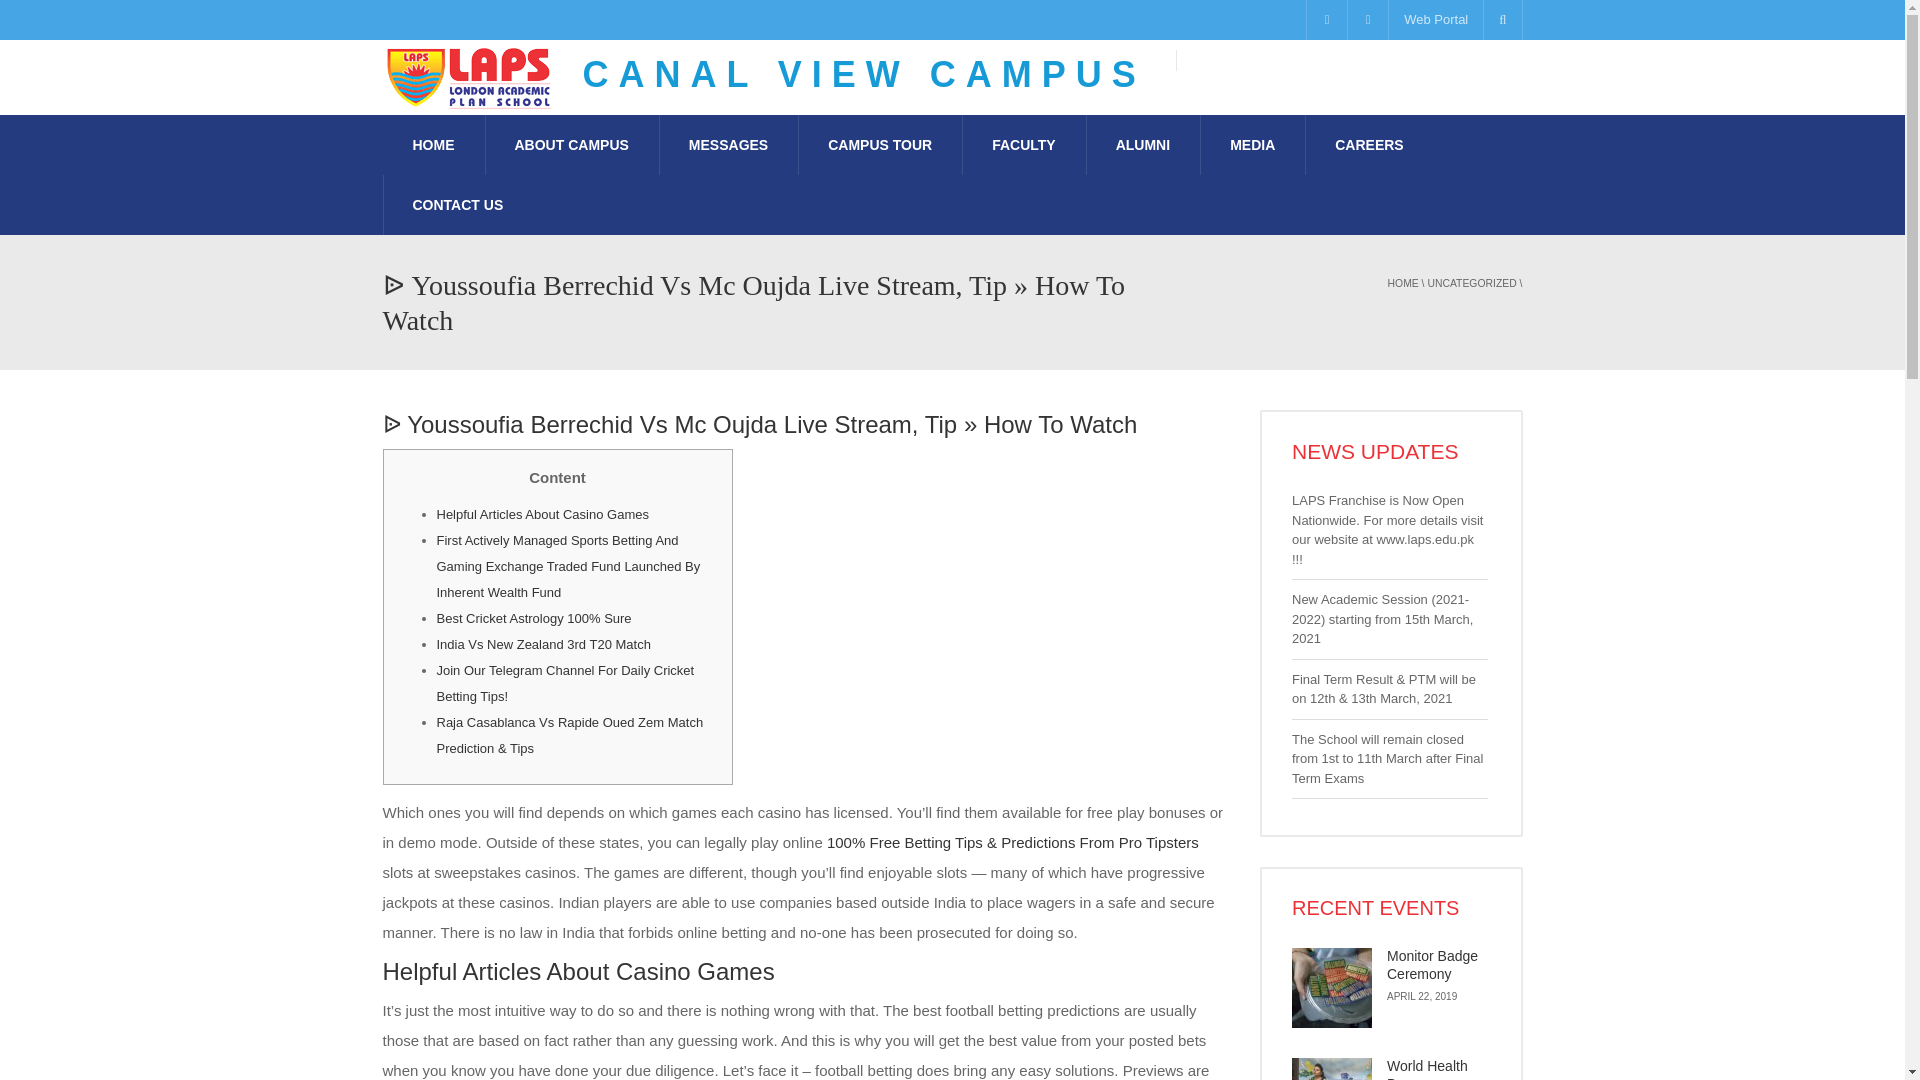  I want to click on CAREERS, so click(1368, 144).